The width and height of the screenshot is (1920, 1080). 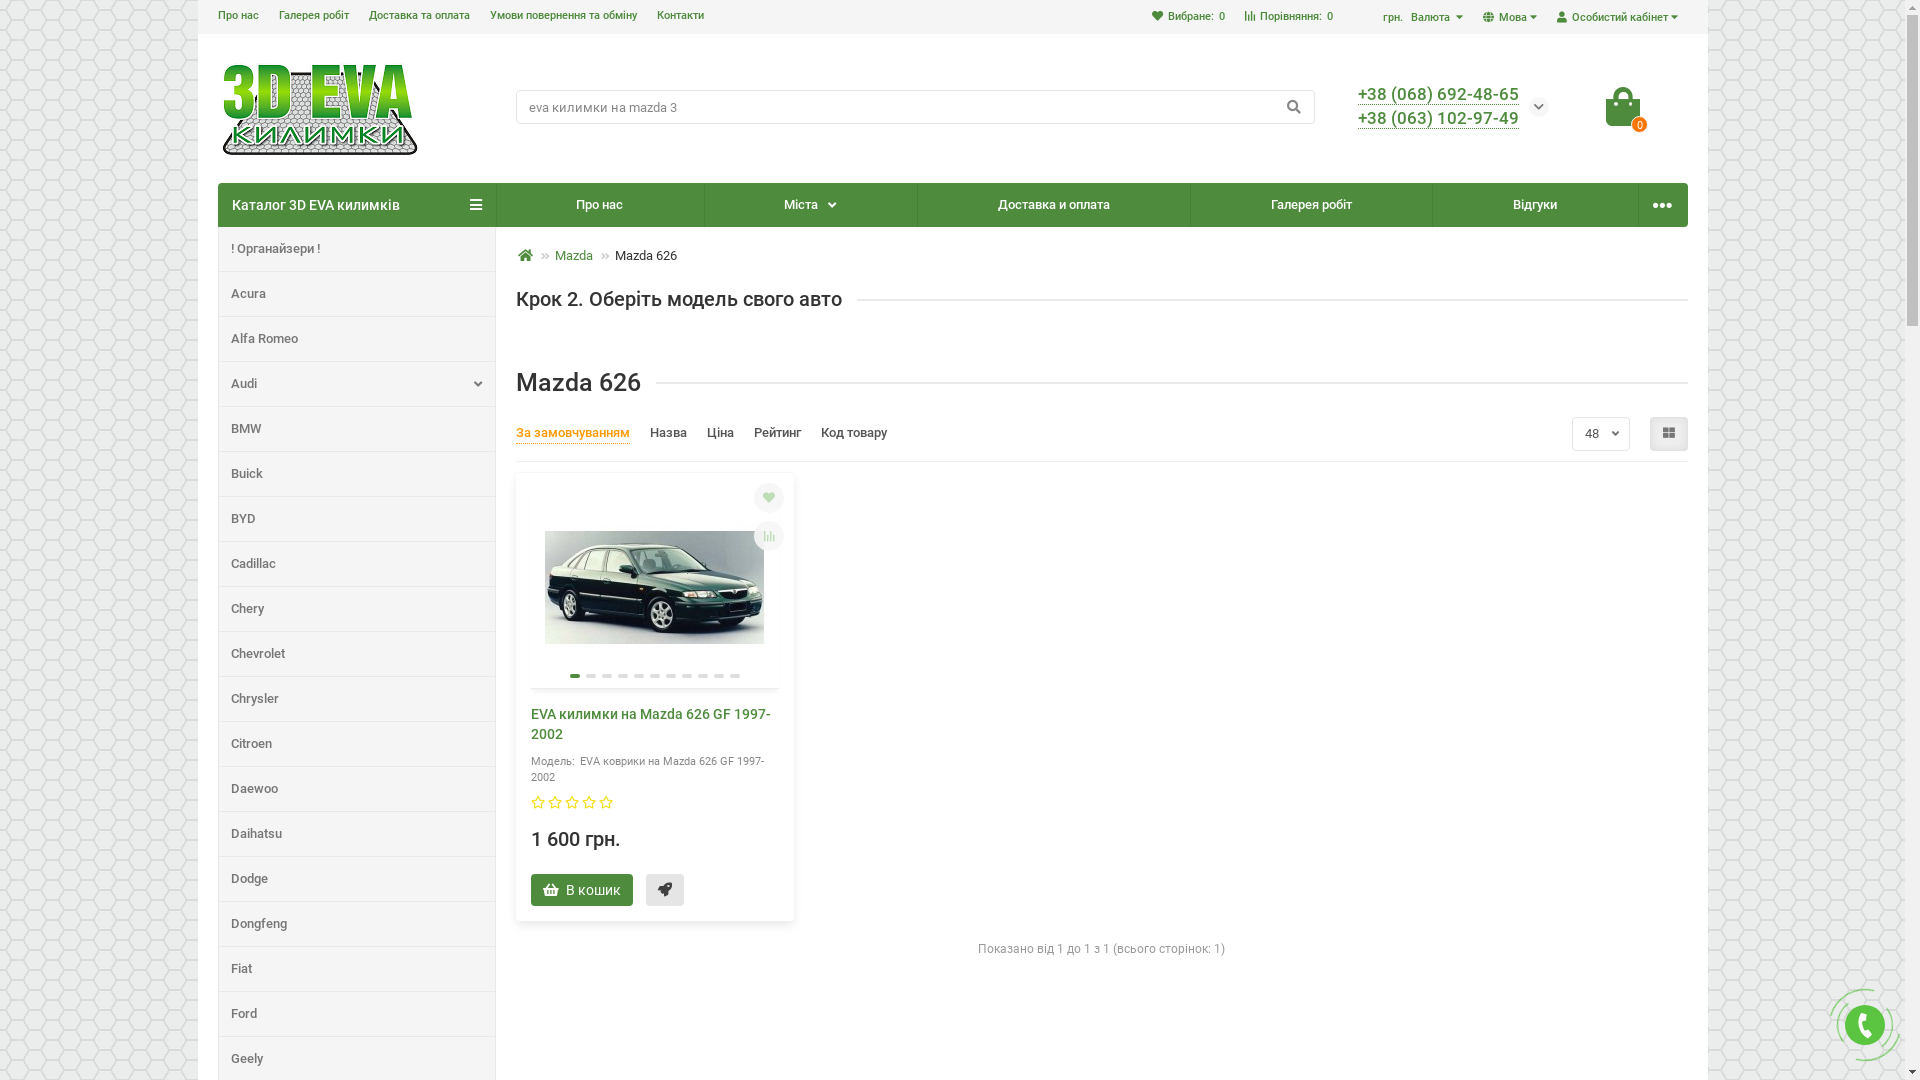 What do you see at coordinates (356, 519) in the screenshot?
I see `BYD` at bounding box center [356, 519].